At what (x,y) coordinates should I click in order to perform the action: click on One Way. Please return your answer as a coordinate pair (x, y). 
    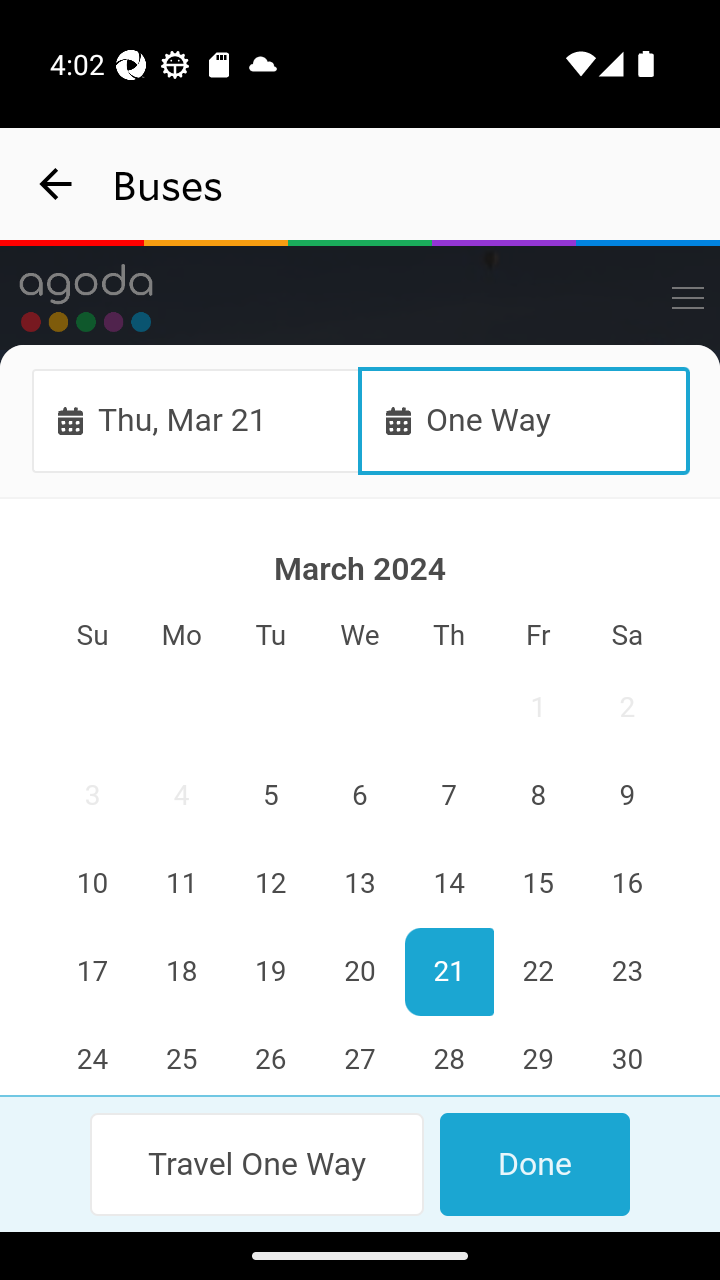
    Looking at the image, I should click on (524, 420).